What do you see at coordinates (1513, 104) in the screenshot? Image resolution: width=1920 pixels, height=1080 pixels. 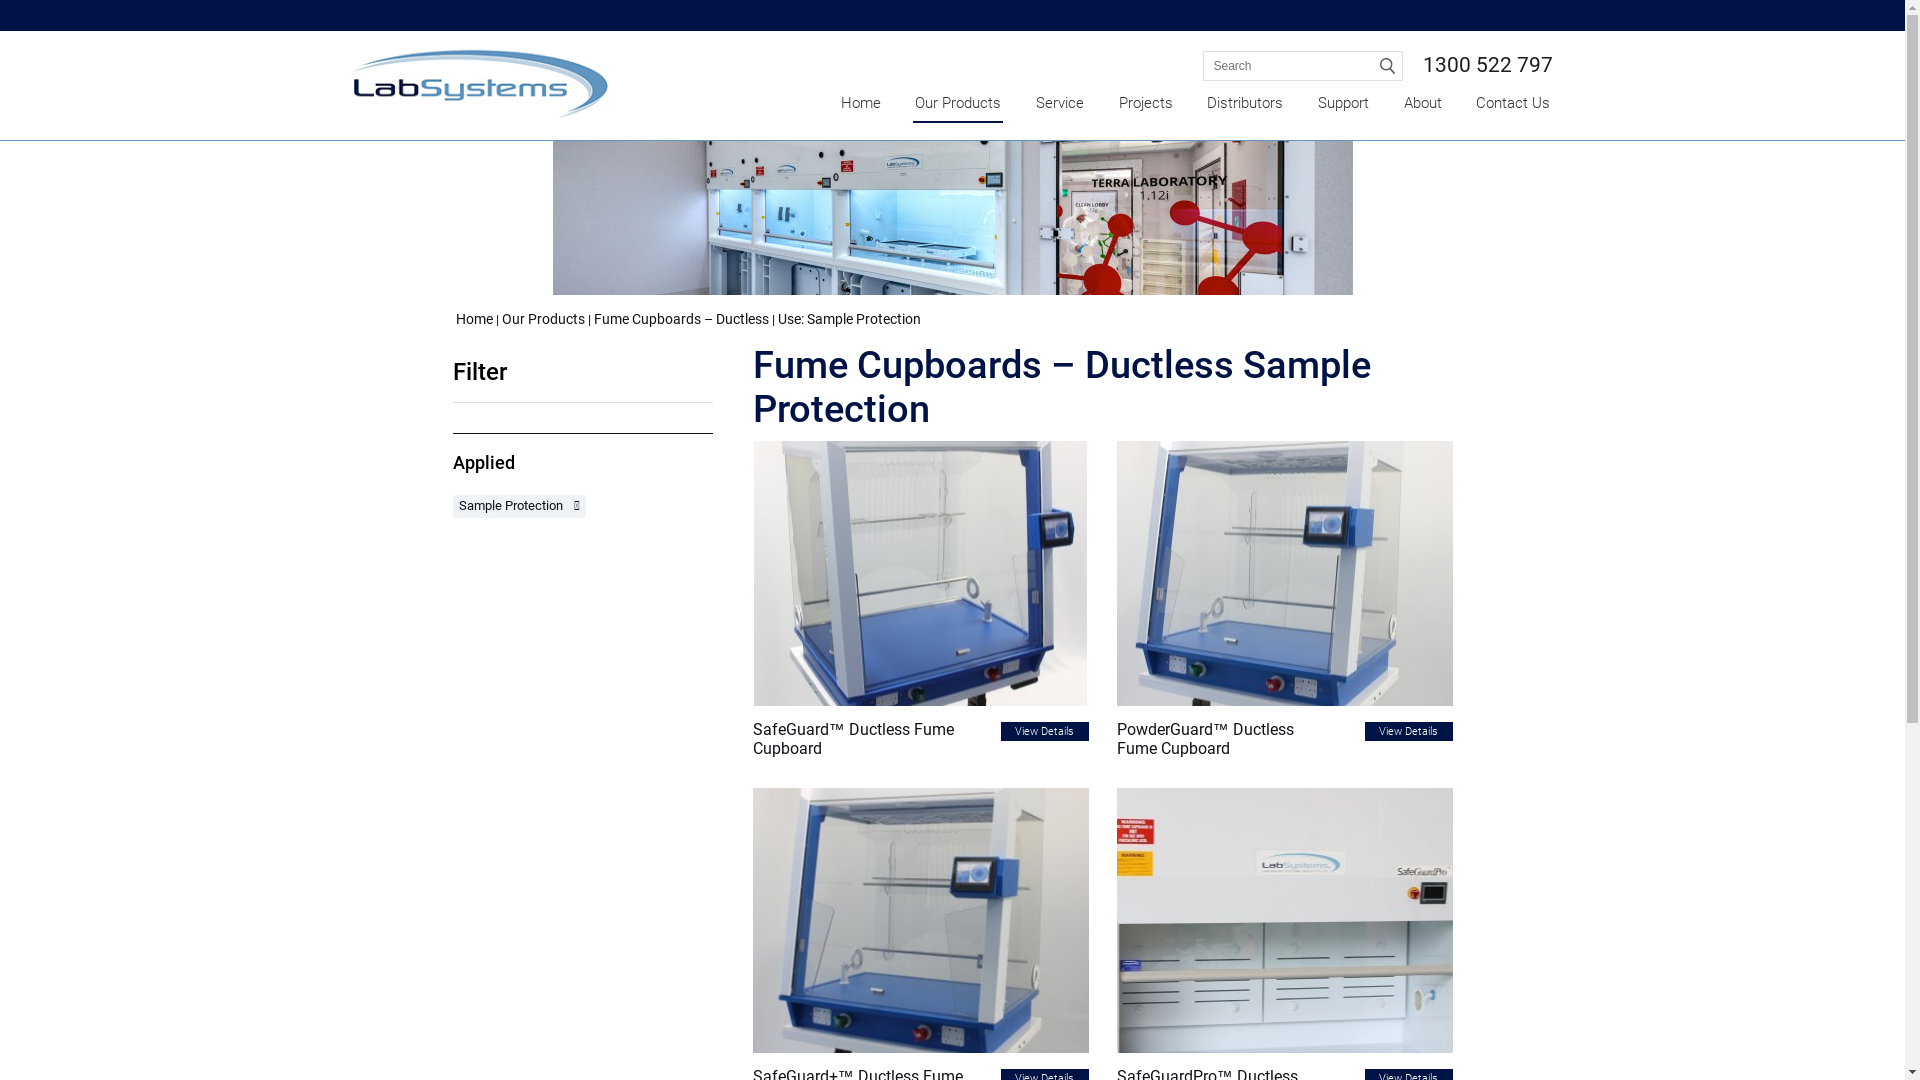 I see `Contact Us` at bounding box center [1513, 104].